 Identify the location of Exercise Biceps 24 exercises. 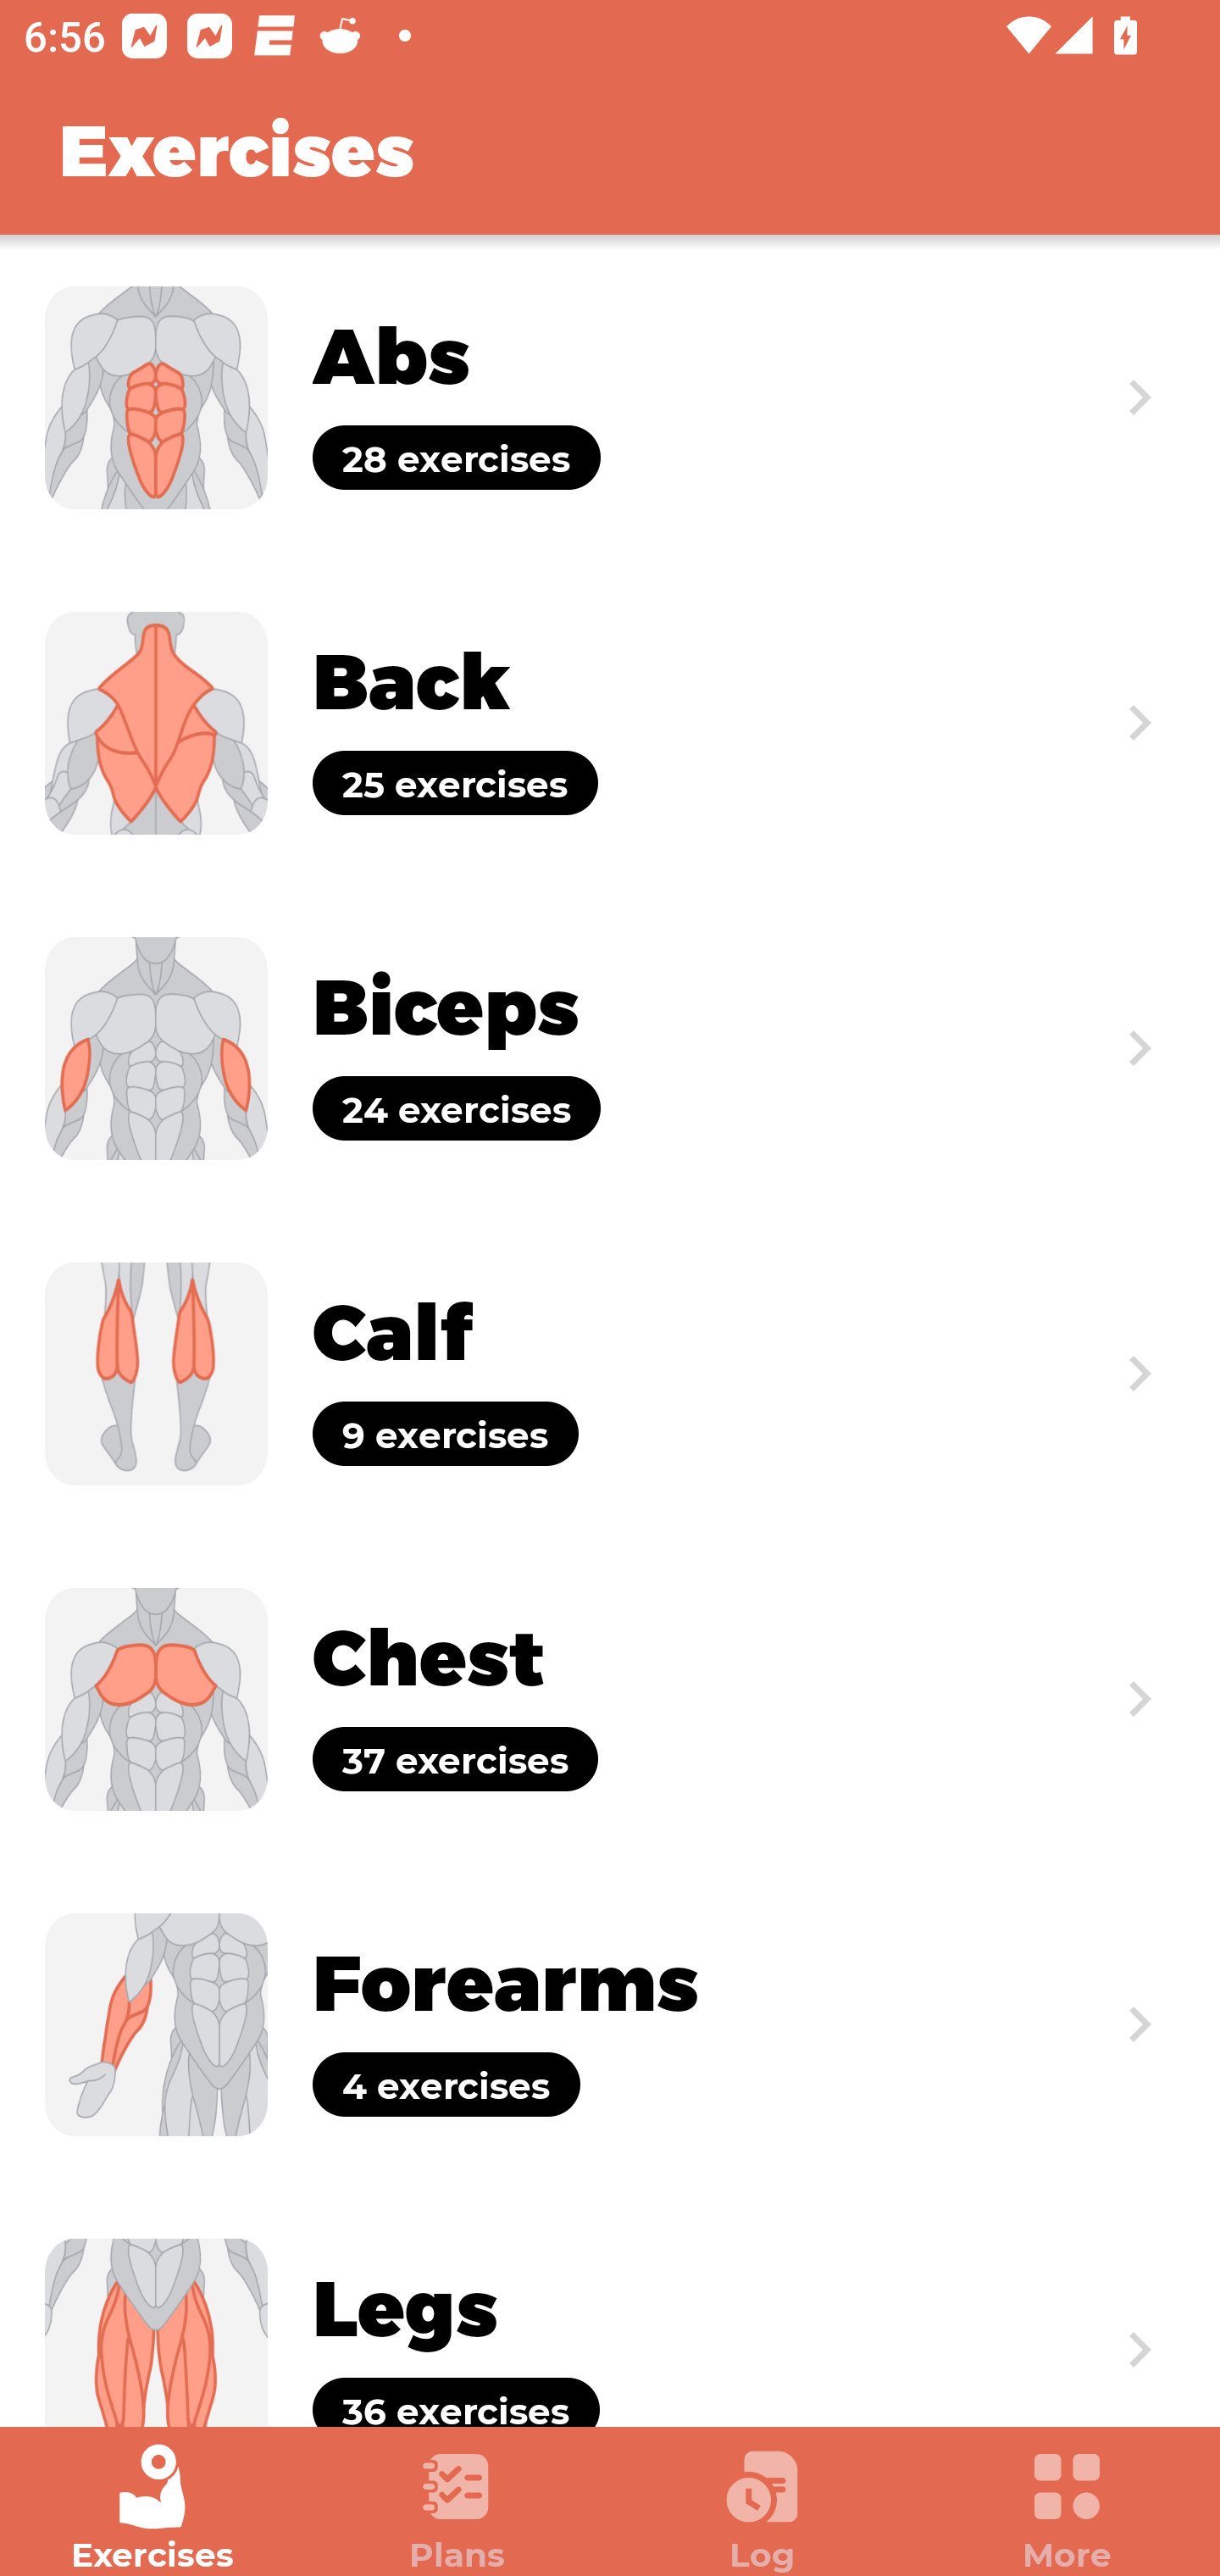
(610, 1047).